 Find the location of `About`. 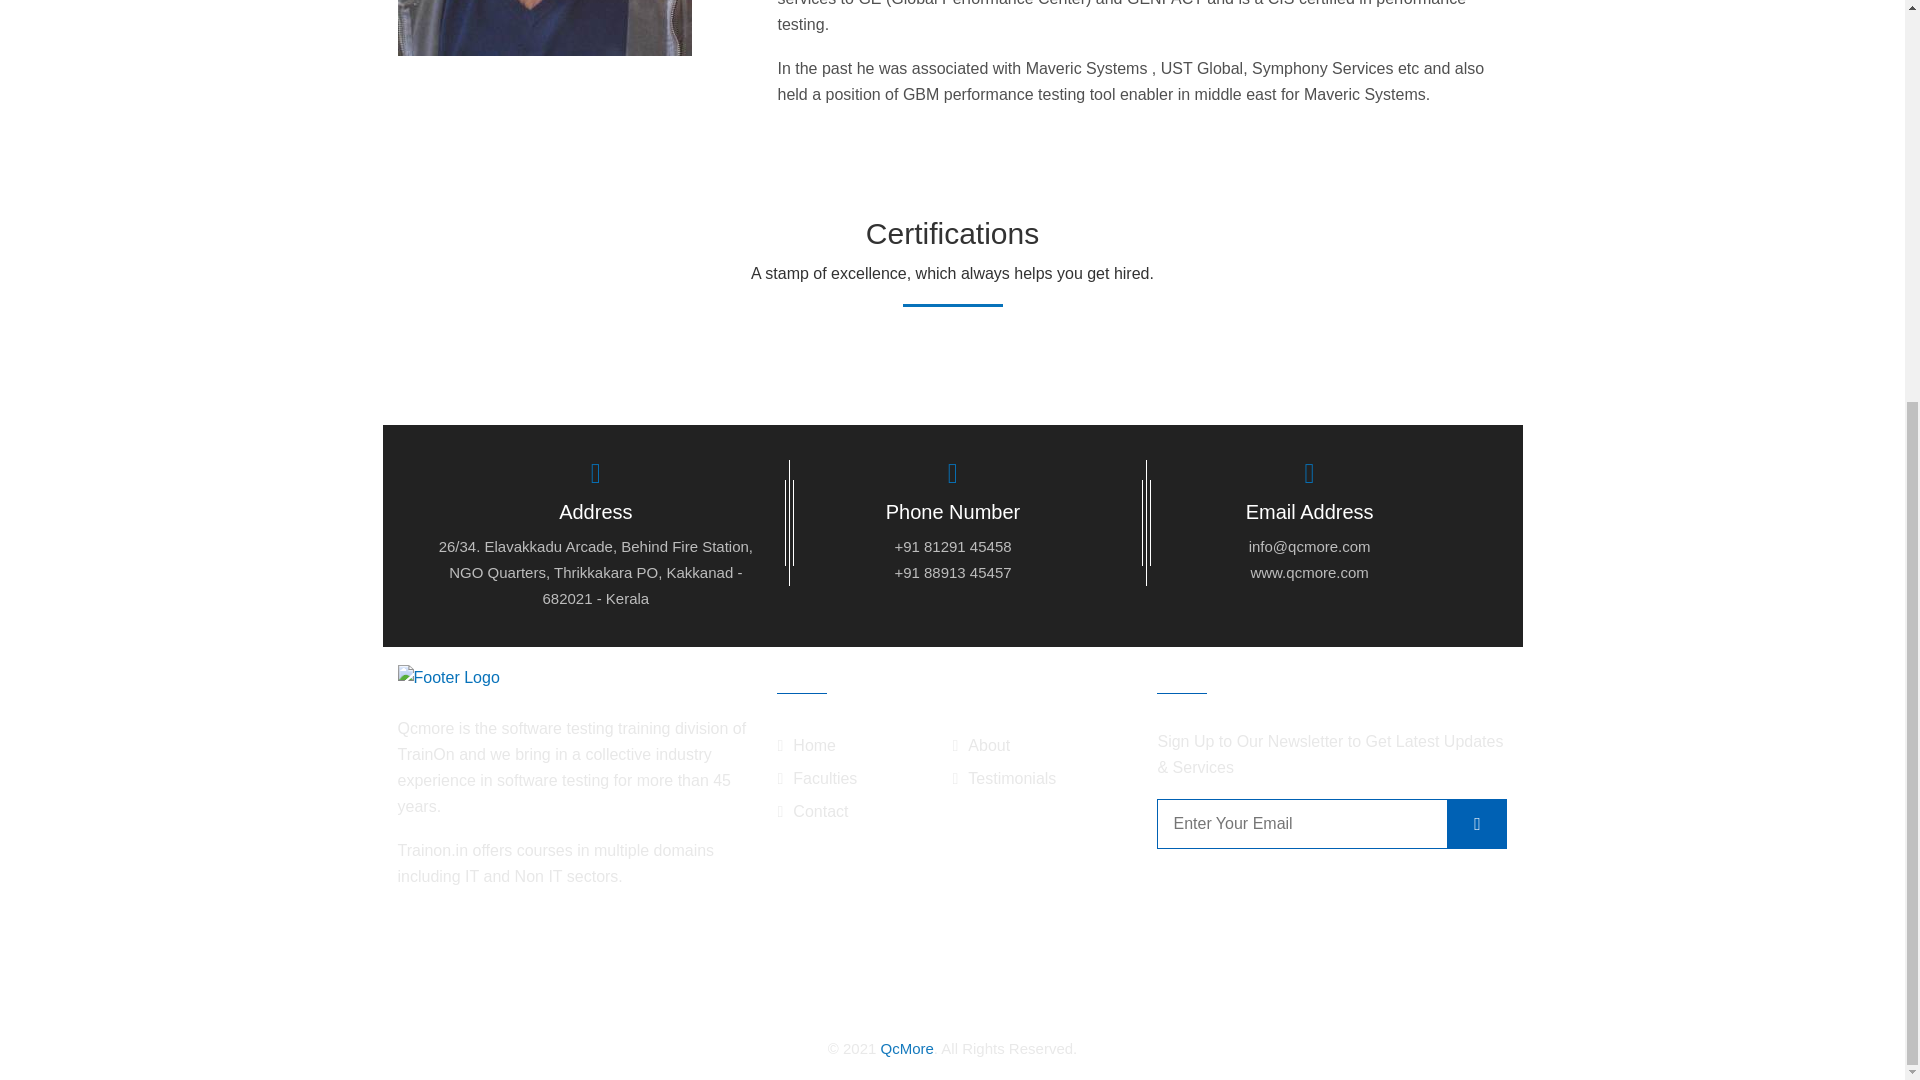

About is located at coordinates (980, 746).